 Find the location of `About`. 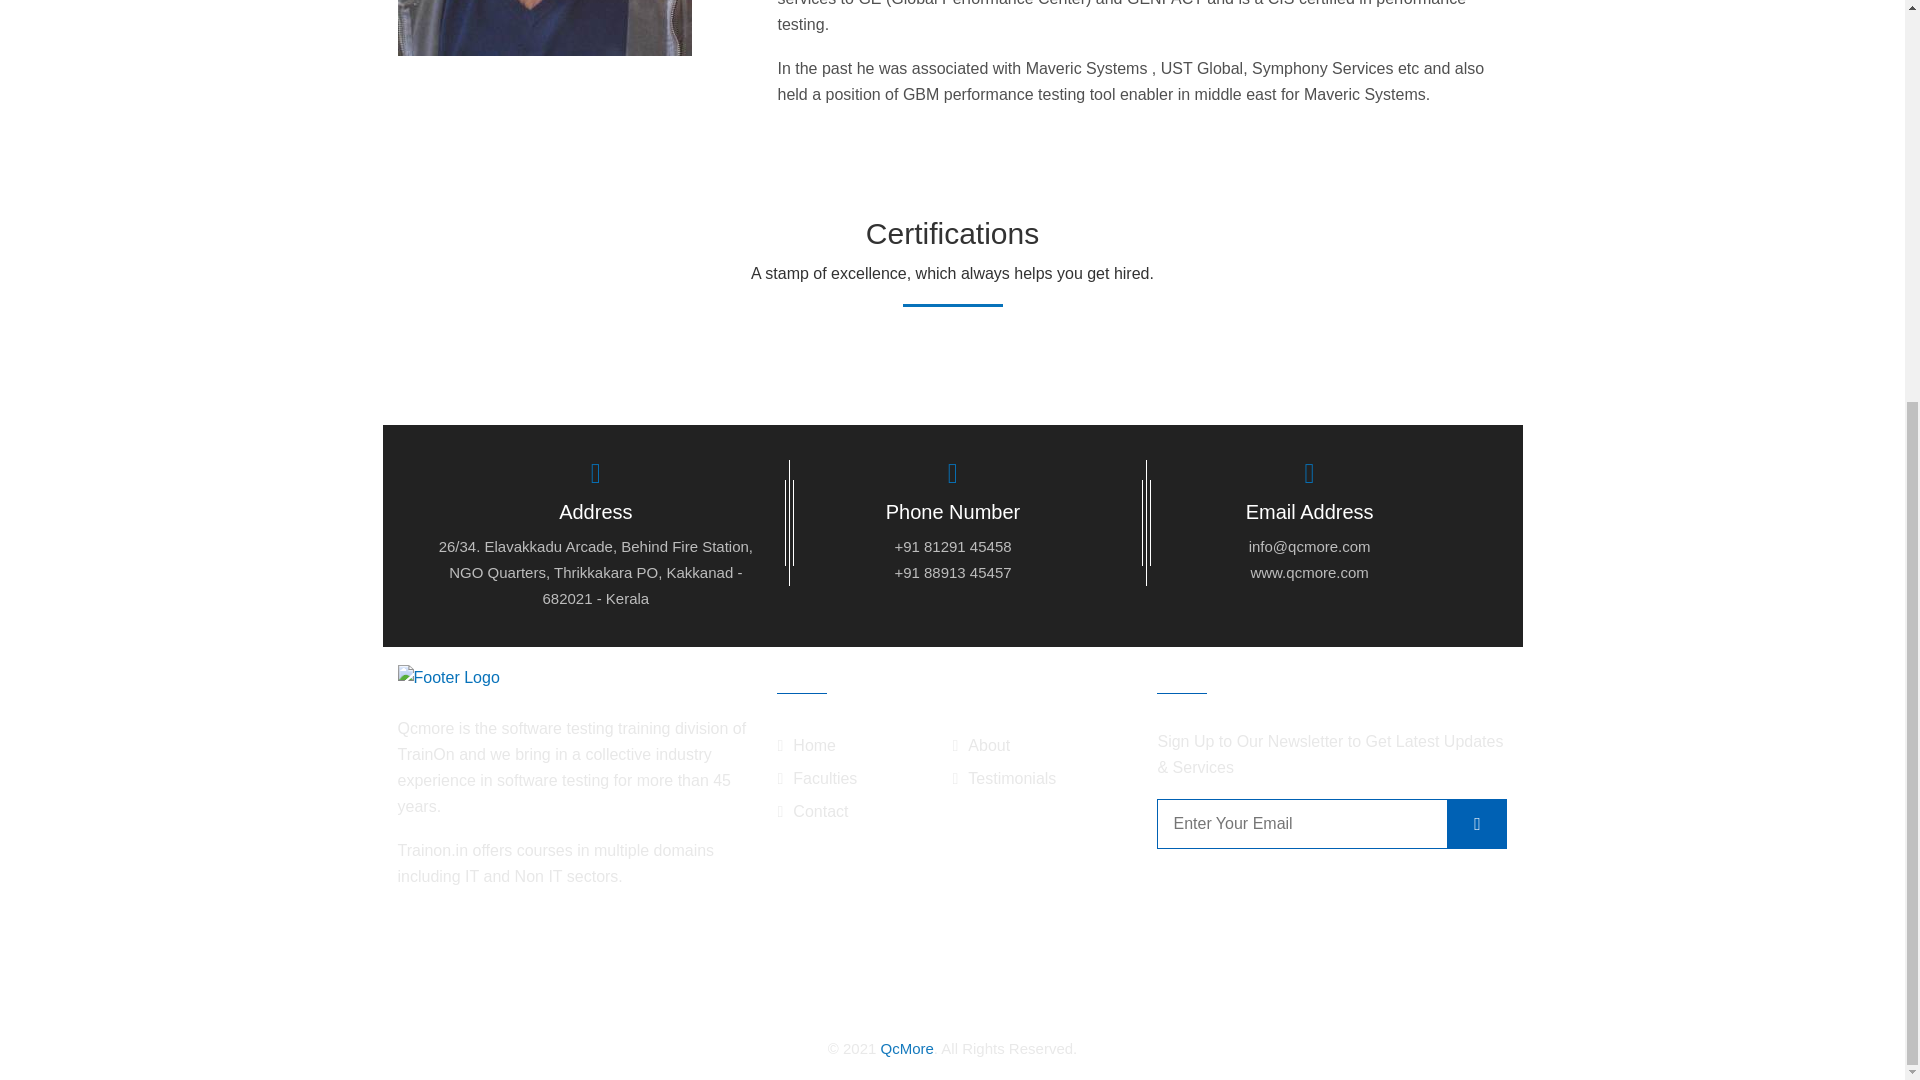

About is located at coordinates (980, 746).